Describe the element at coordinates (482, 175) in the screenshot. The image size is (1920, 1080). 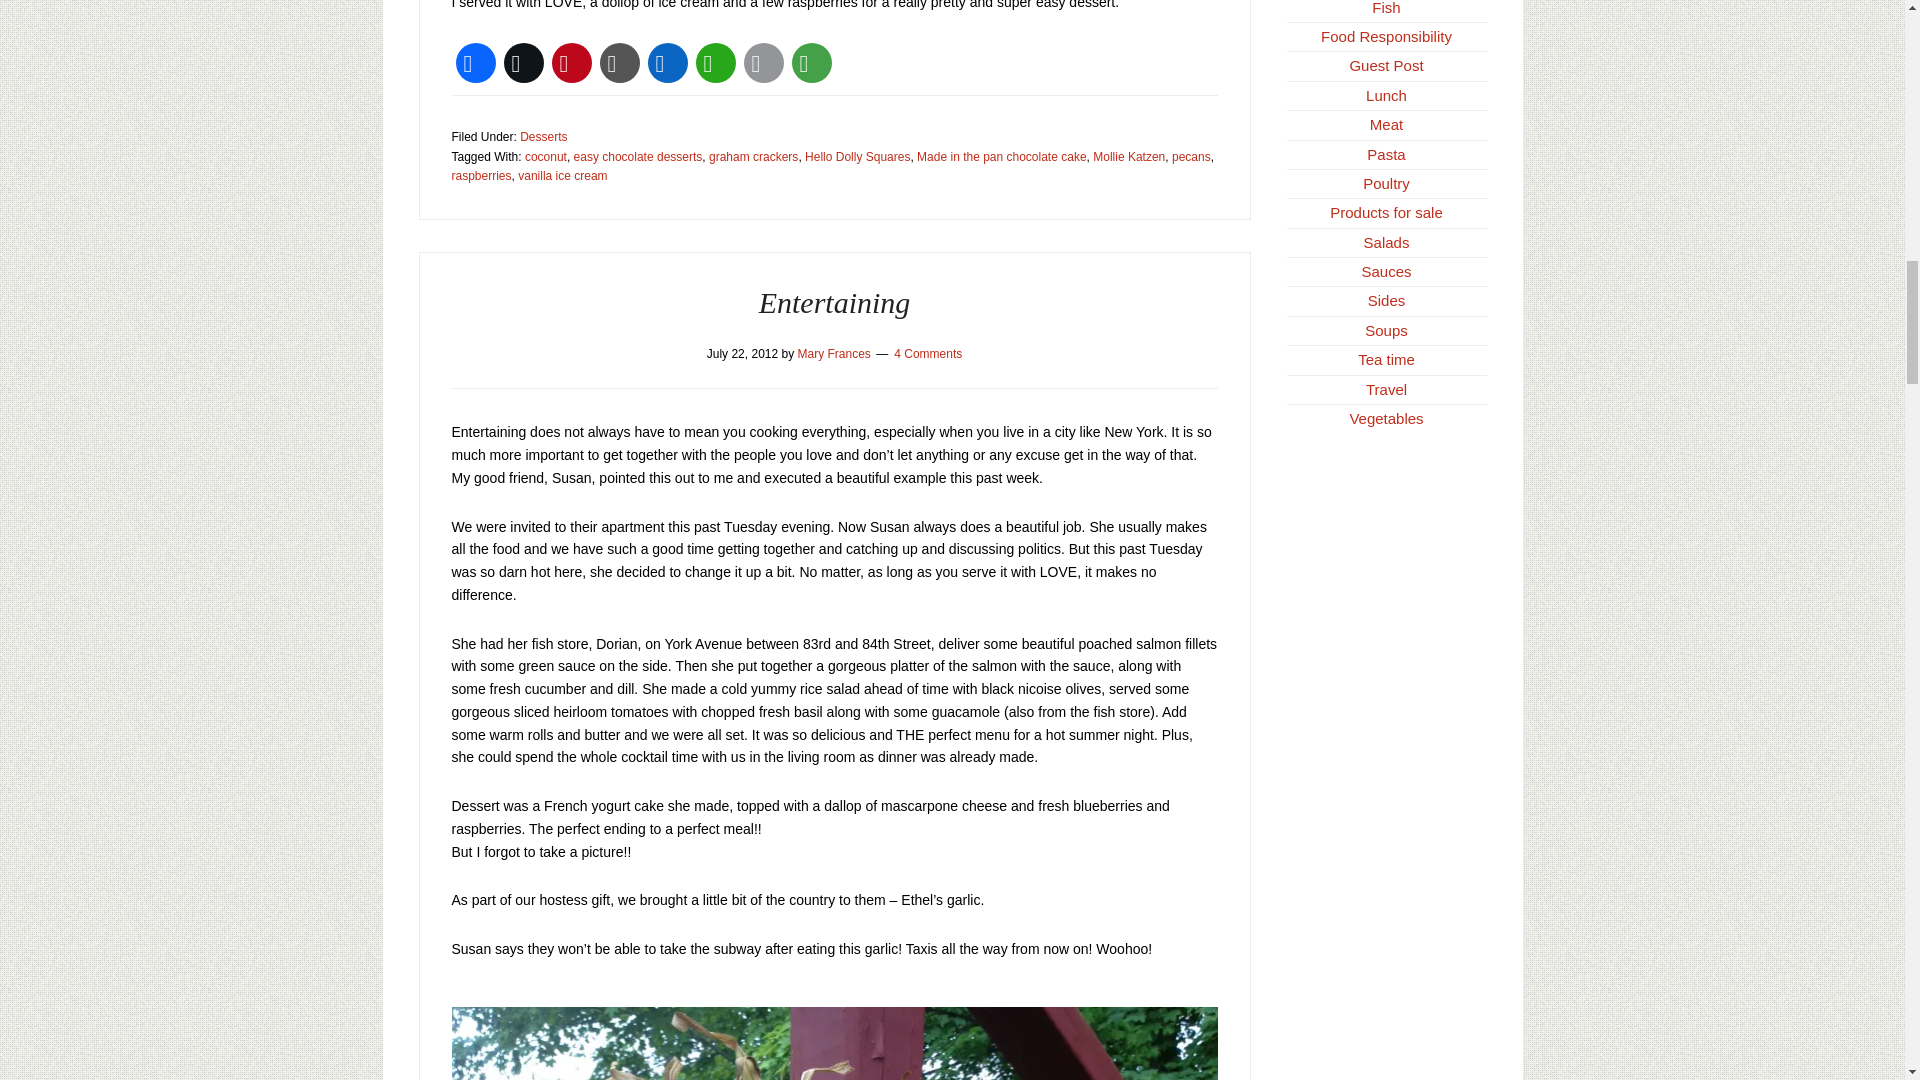
I see `raspberries` at that location.